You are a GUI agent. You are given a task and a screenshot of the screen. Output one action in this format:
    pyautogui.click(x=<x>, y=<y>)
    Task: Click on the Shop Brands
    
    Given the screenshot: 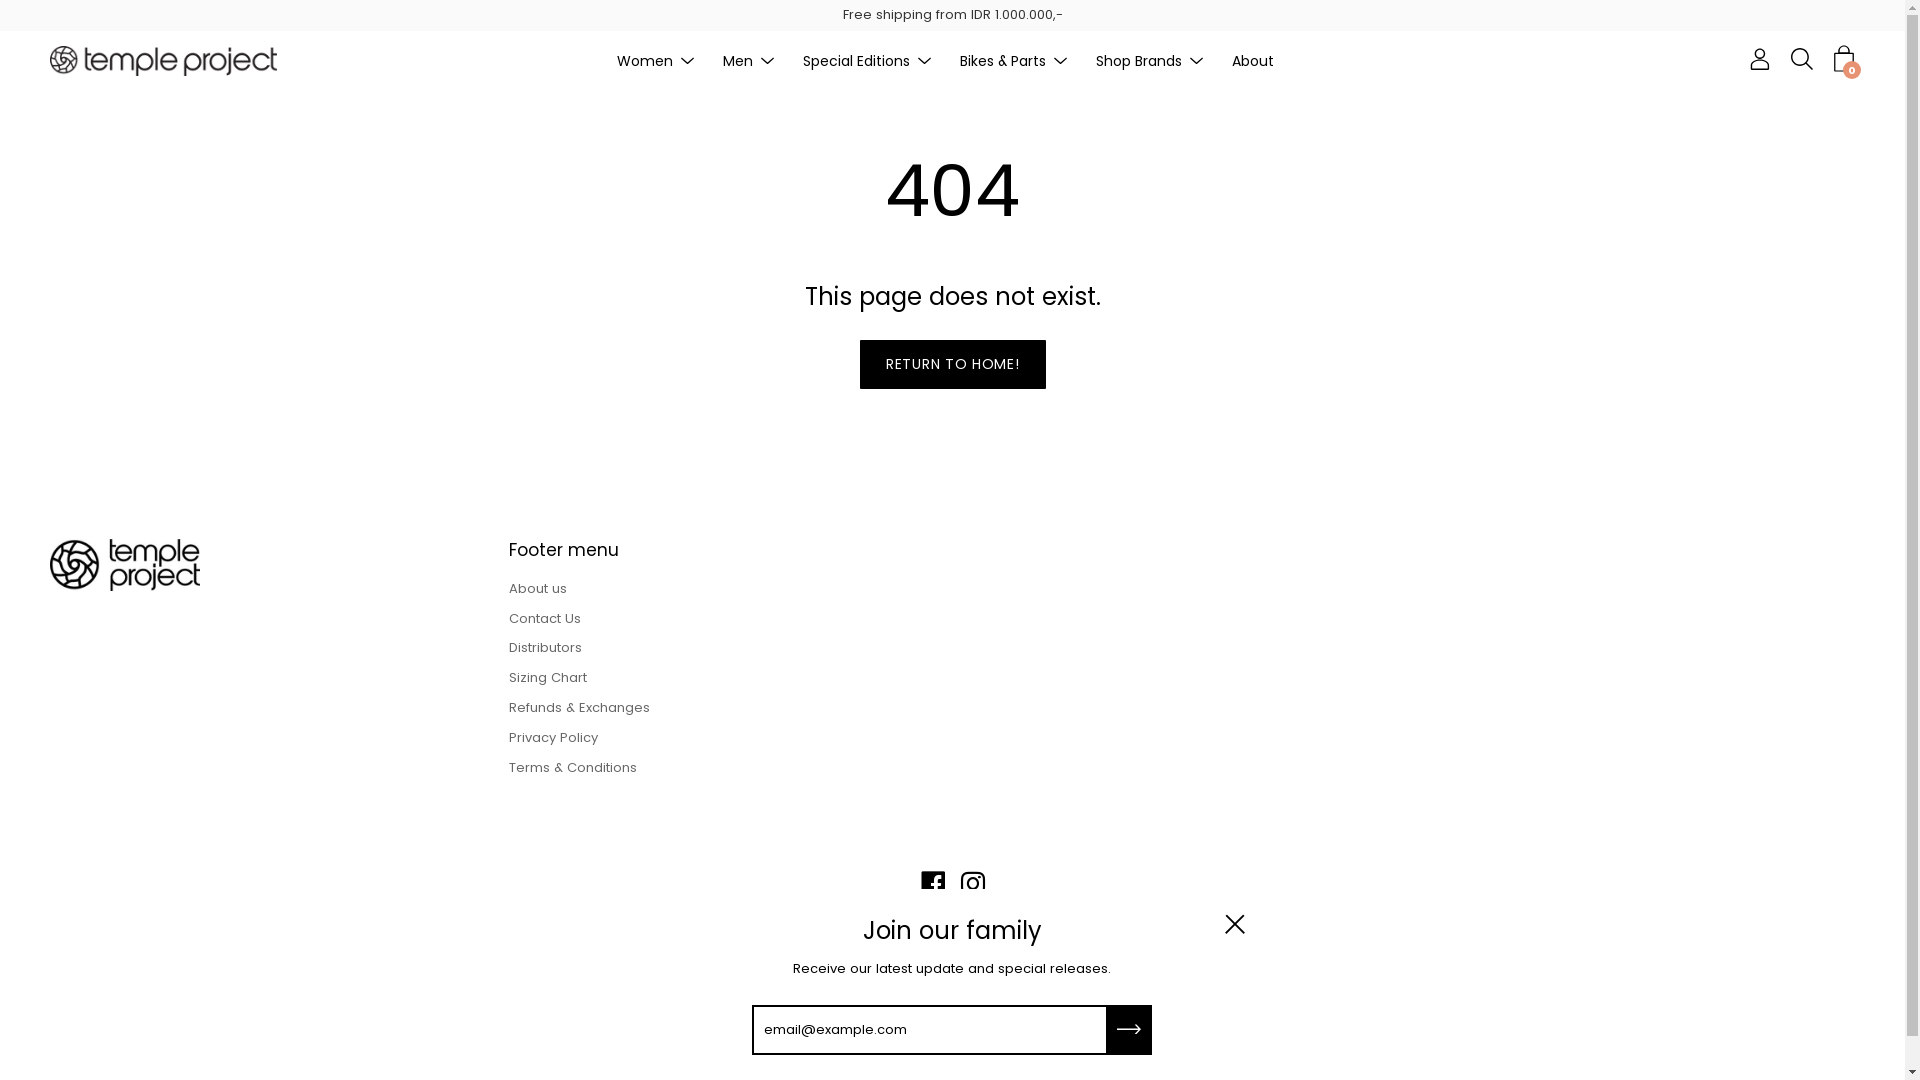 What is the action you would take?
    pyautogui.click(x=1139, y=61)
    